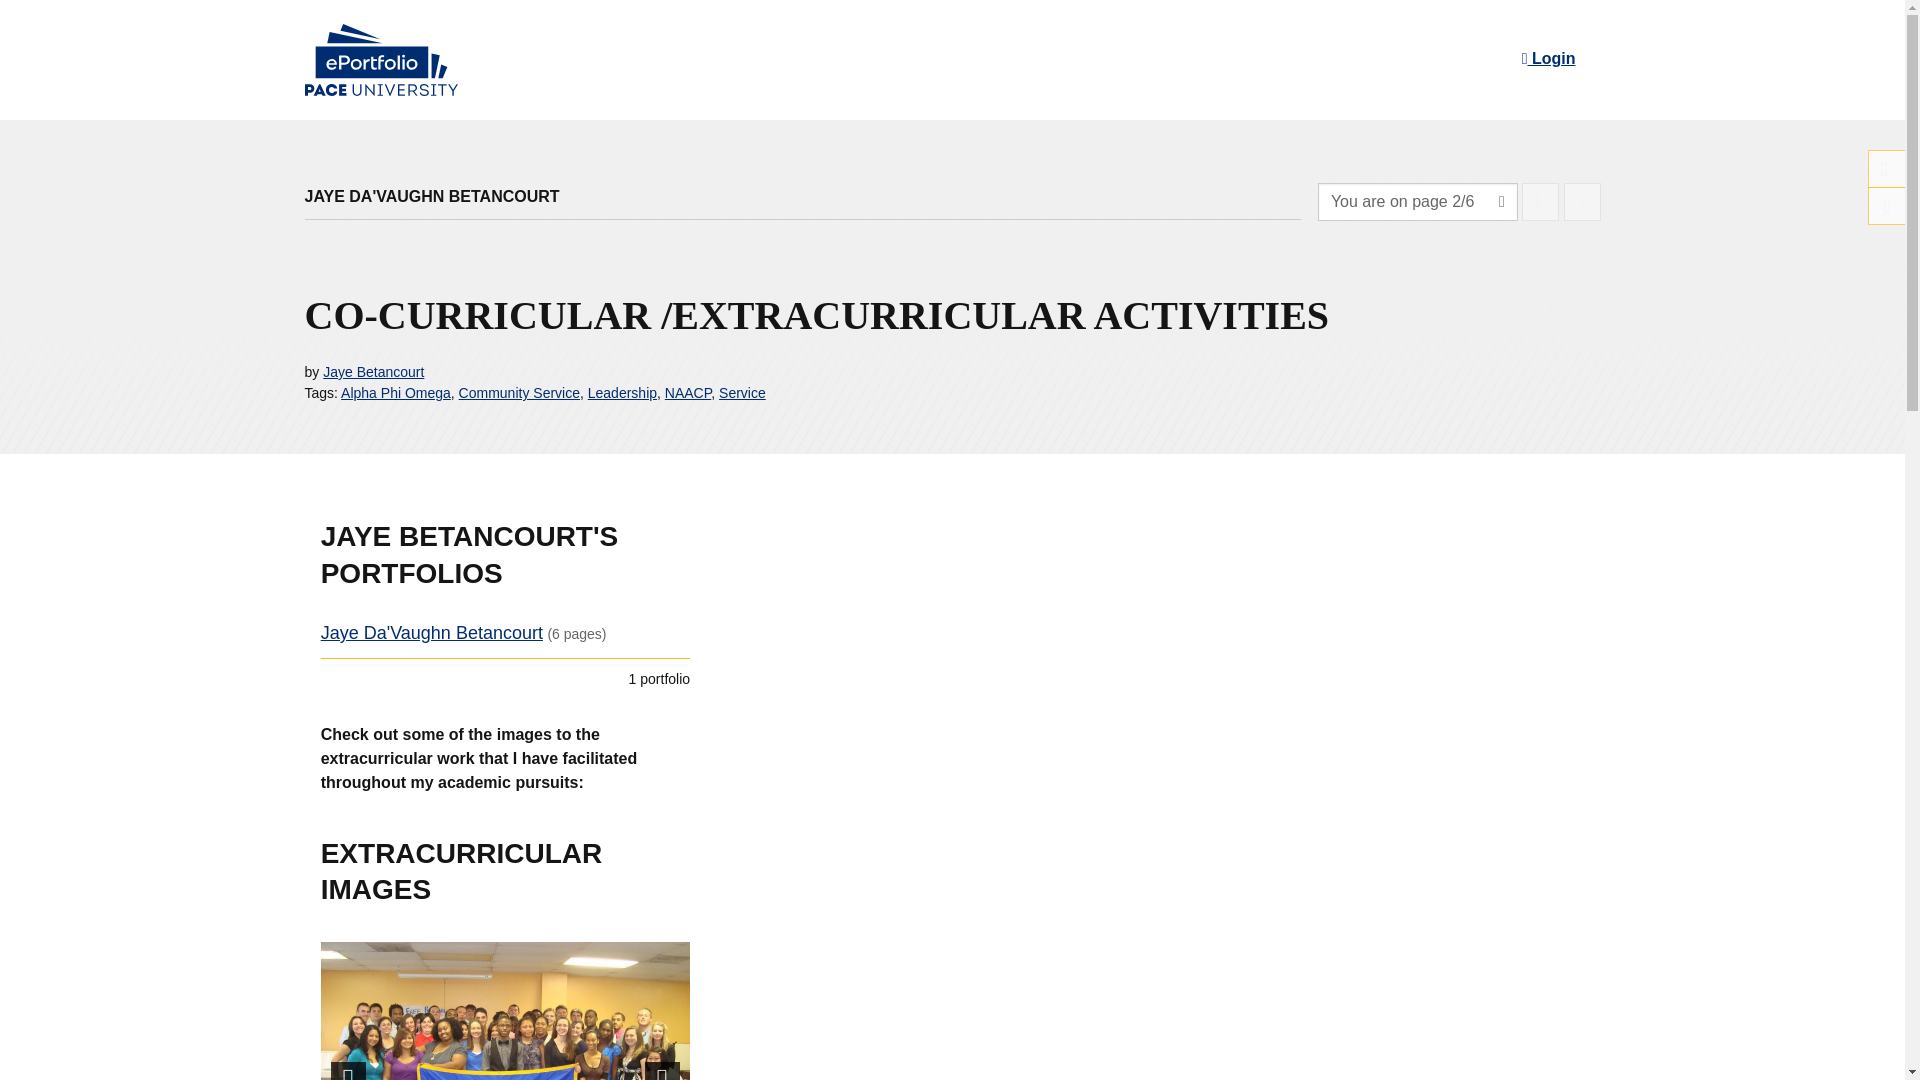 Image resolution: width=1920 pixels, height=1080 pixels. What do you see at coordinates (1548, 58) in the screenshot?
I see `Login` at bounding box center [1548, 58].